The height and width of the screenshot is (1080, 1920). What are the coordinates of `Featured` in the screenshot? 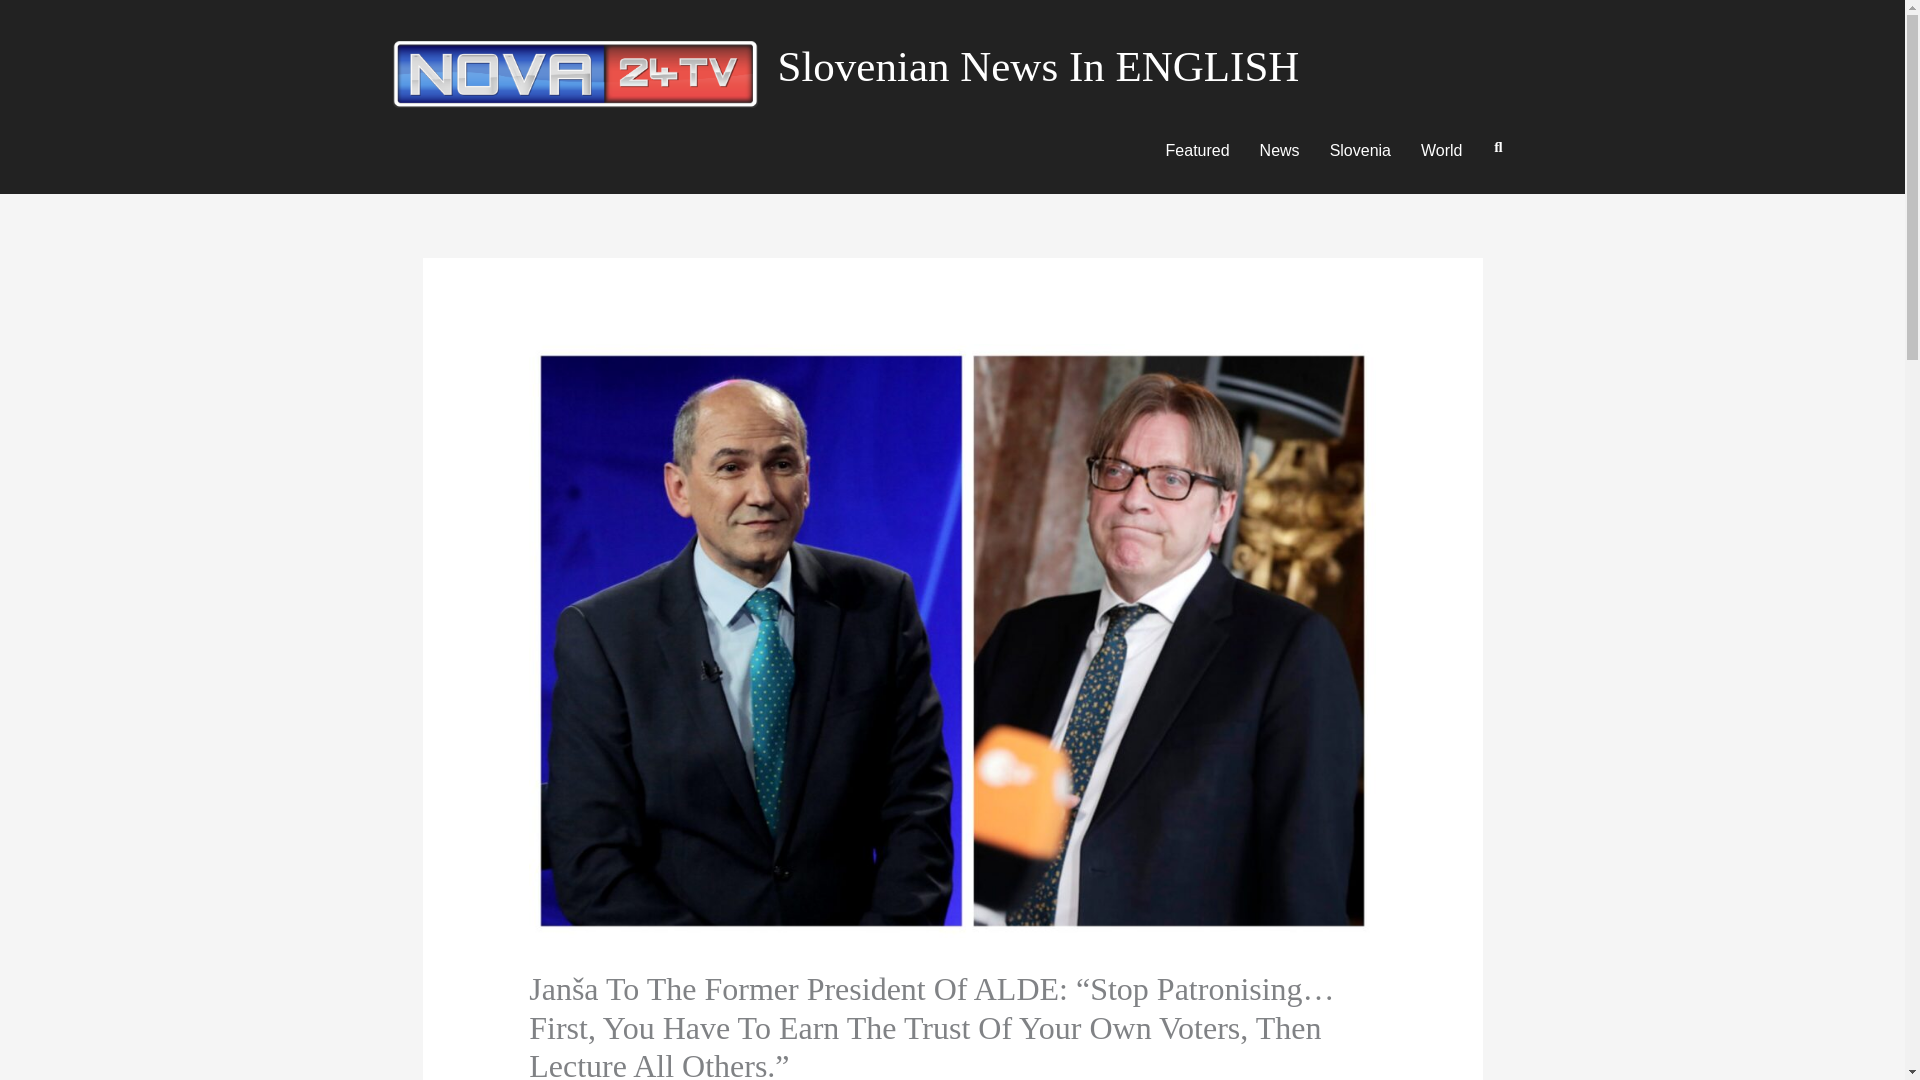 It's located at (1197, 150).